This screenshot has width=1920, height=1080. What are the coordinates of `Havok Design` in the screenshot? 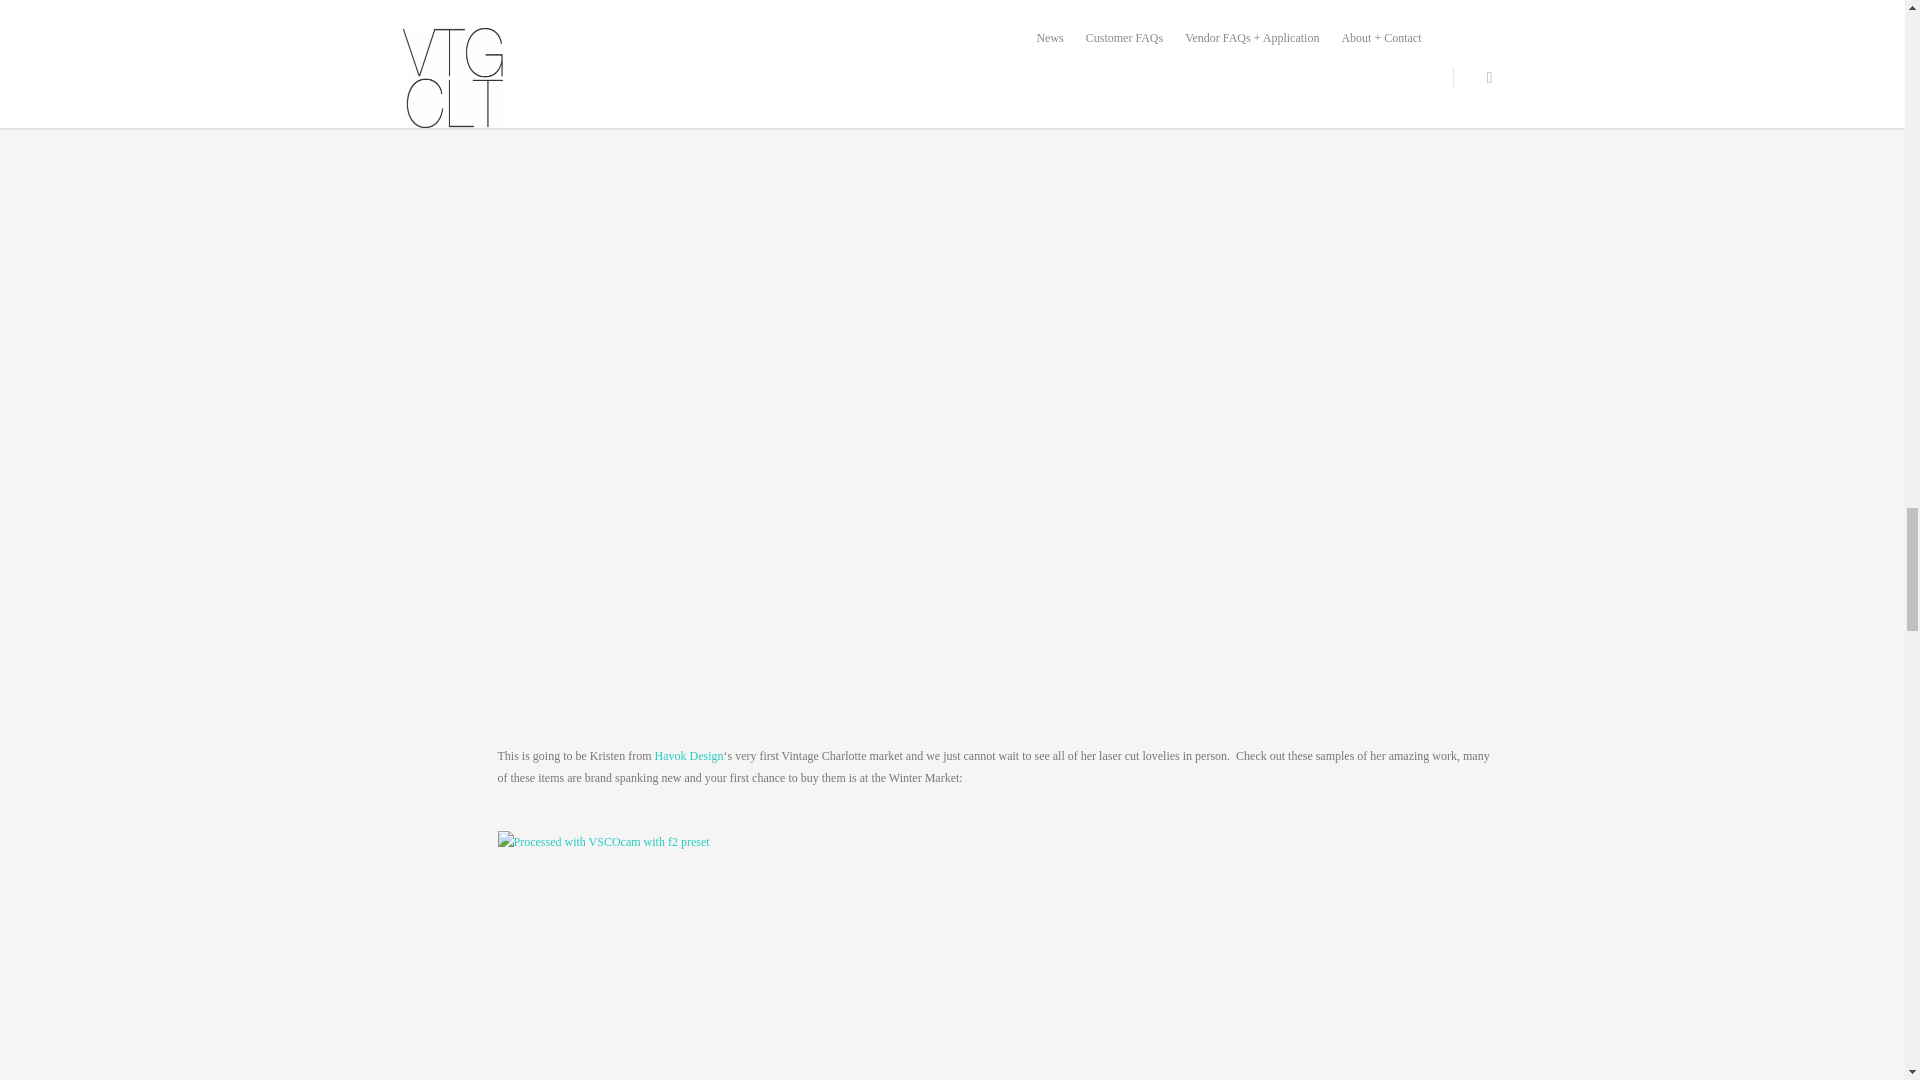 It's located at (688, 756).